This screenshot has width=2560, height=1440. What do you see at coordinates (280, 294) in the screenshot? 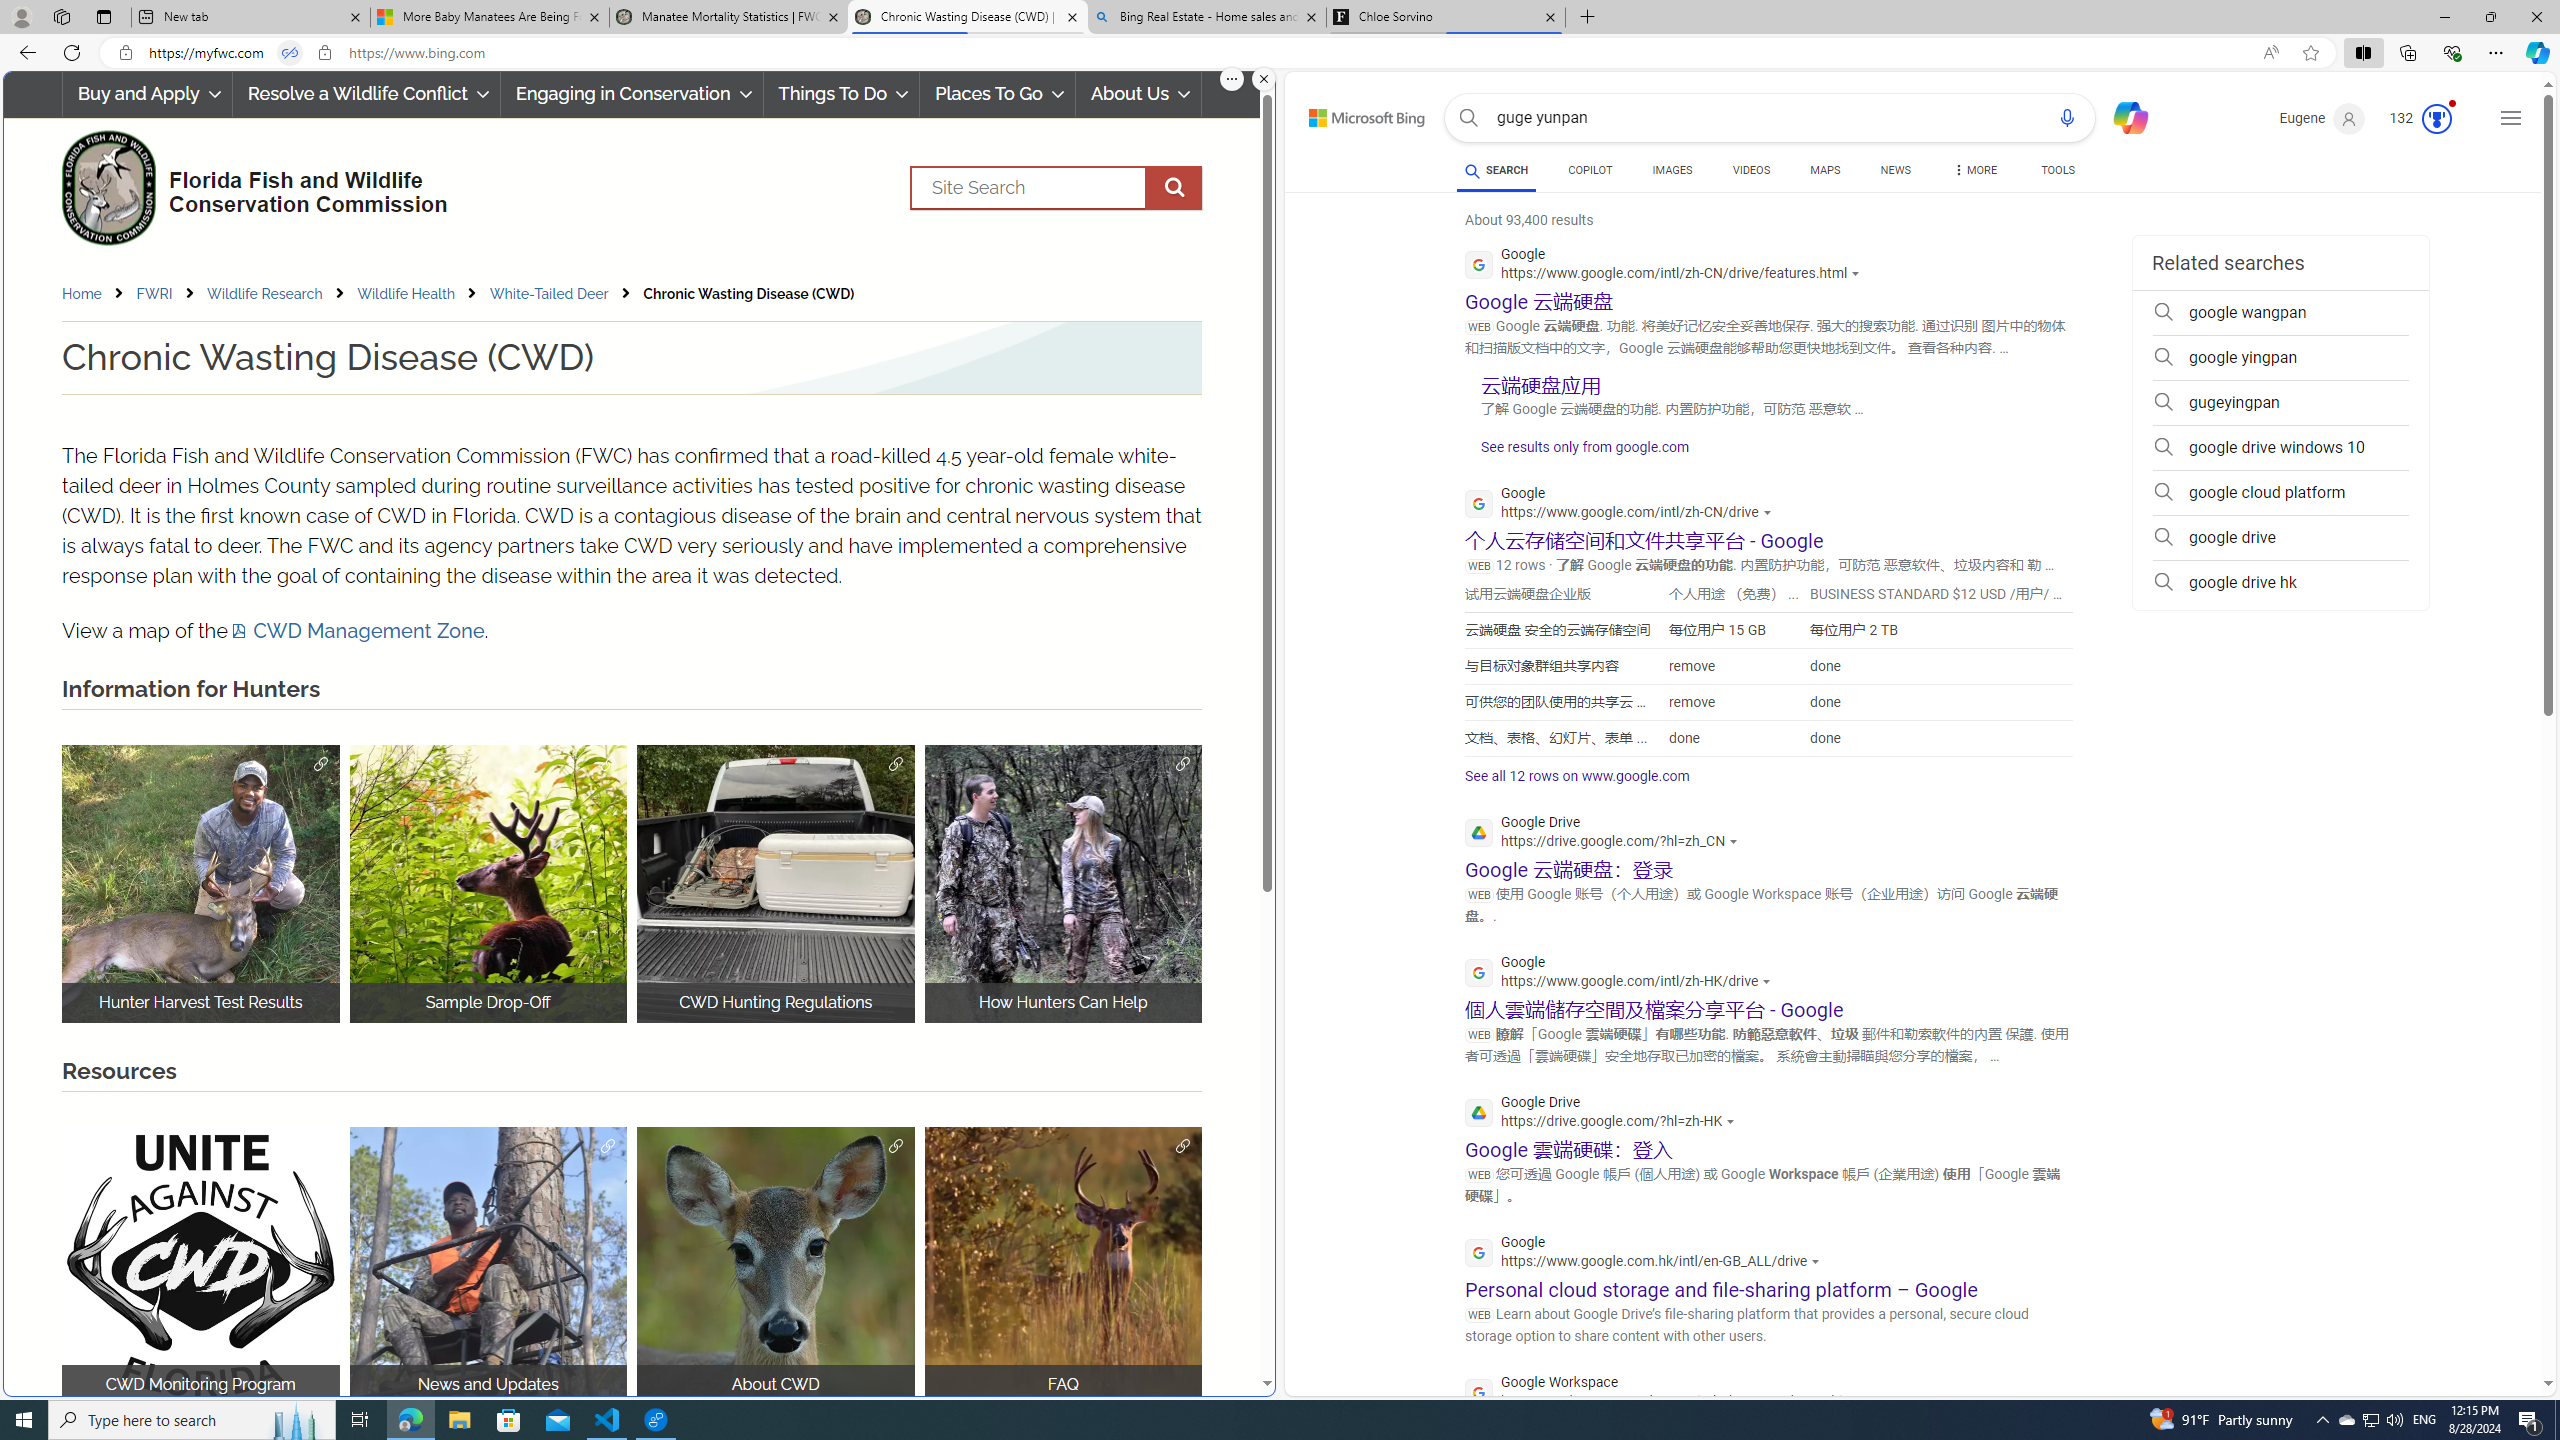
I see `Wildlife Research` at bounding box center [280, 294].